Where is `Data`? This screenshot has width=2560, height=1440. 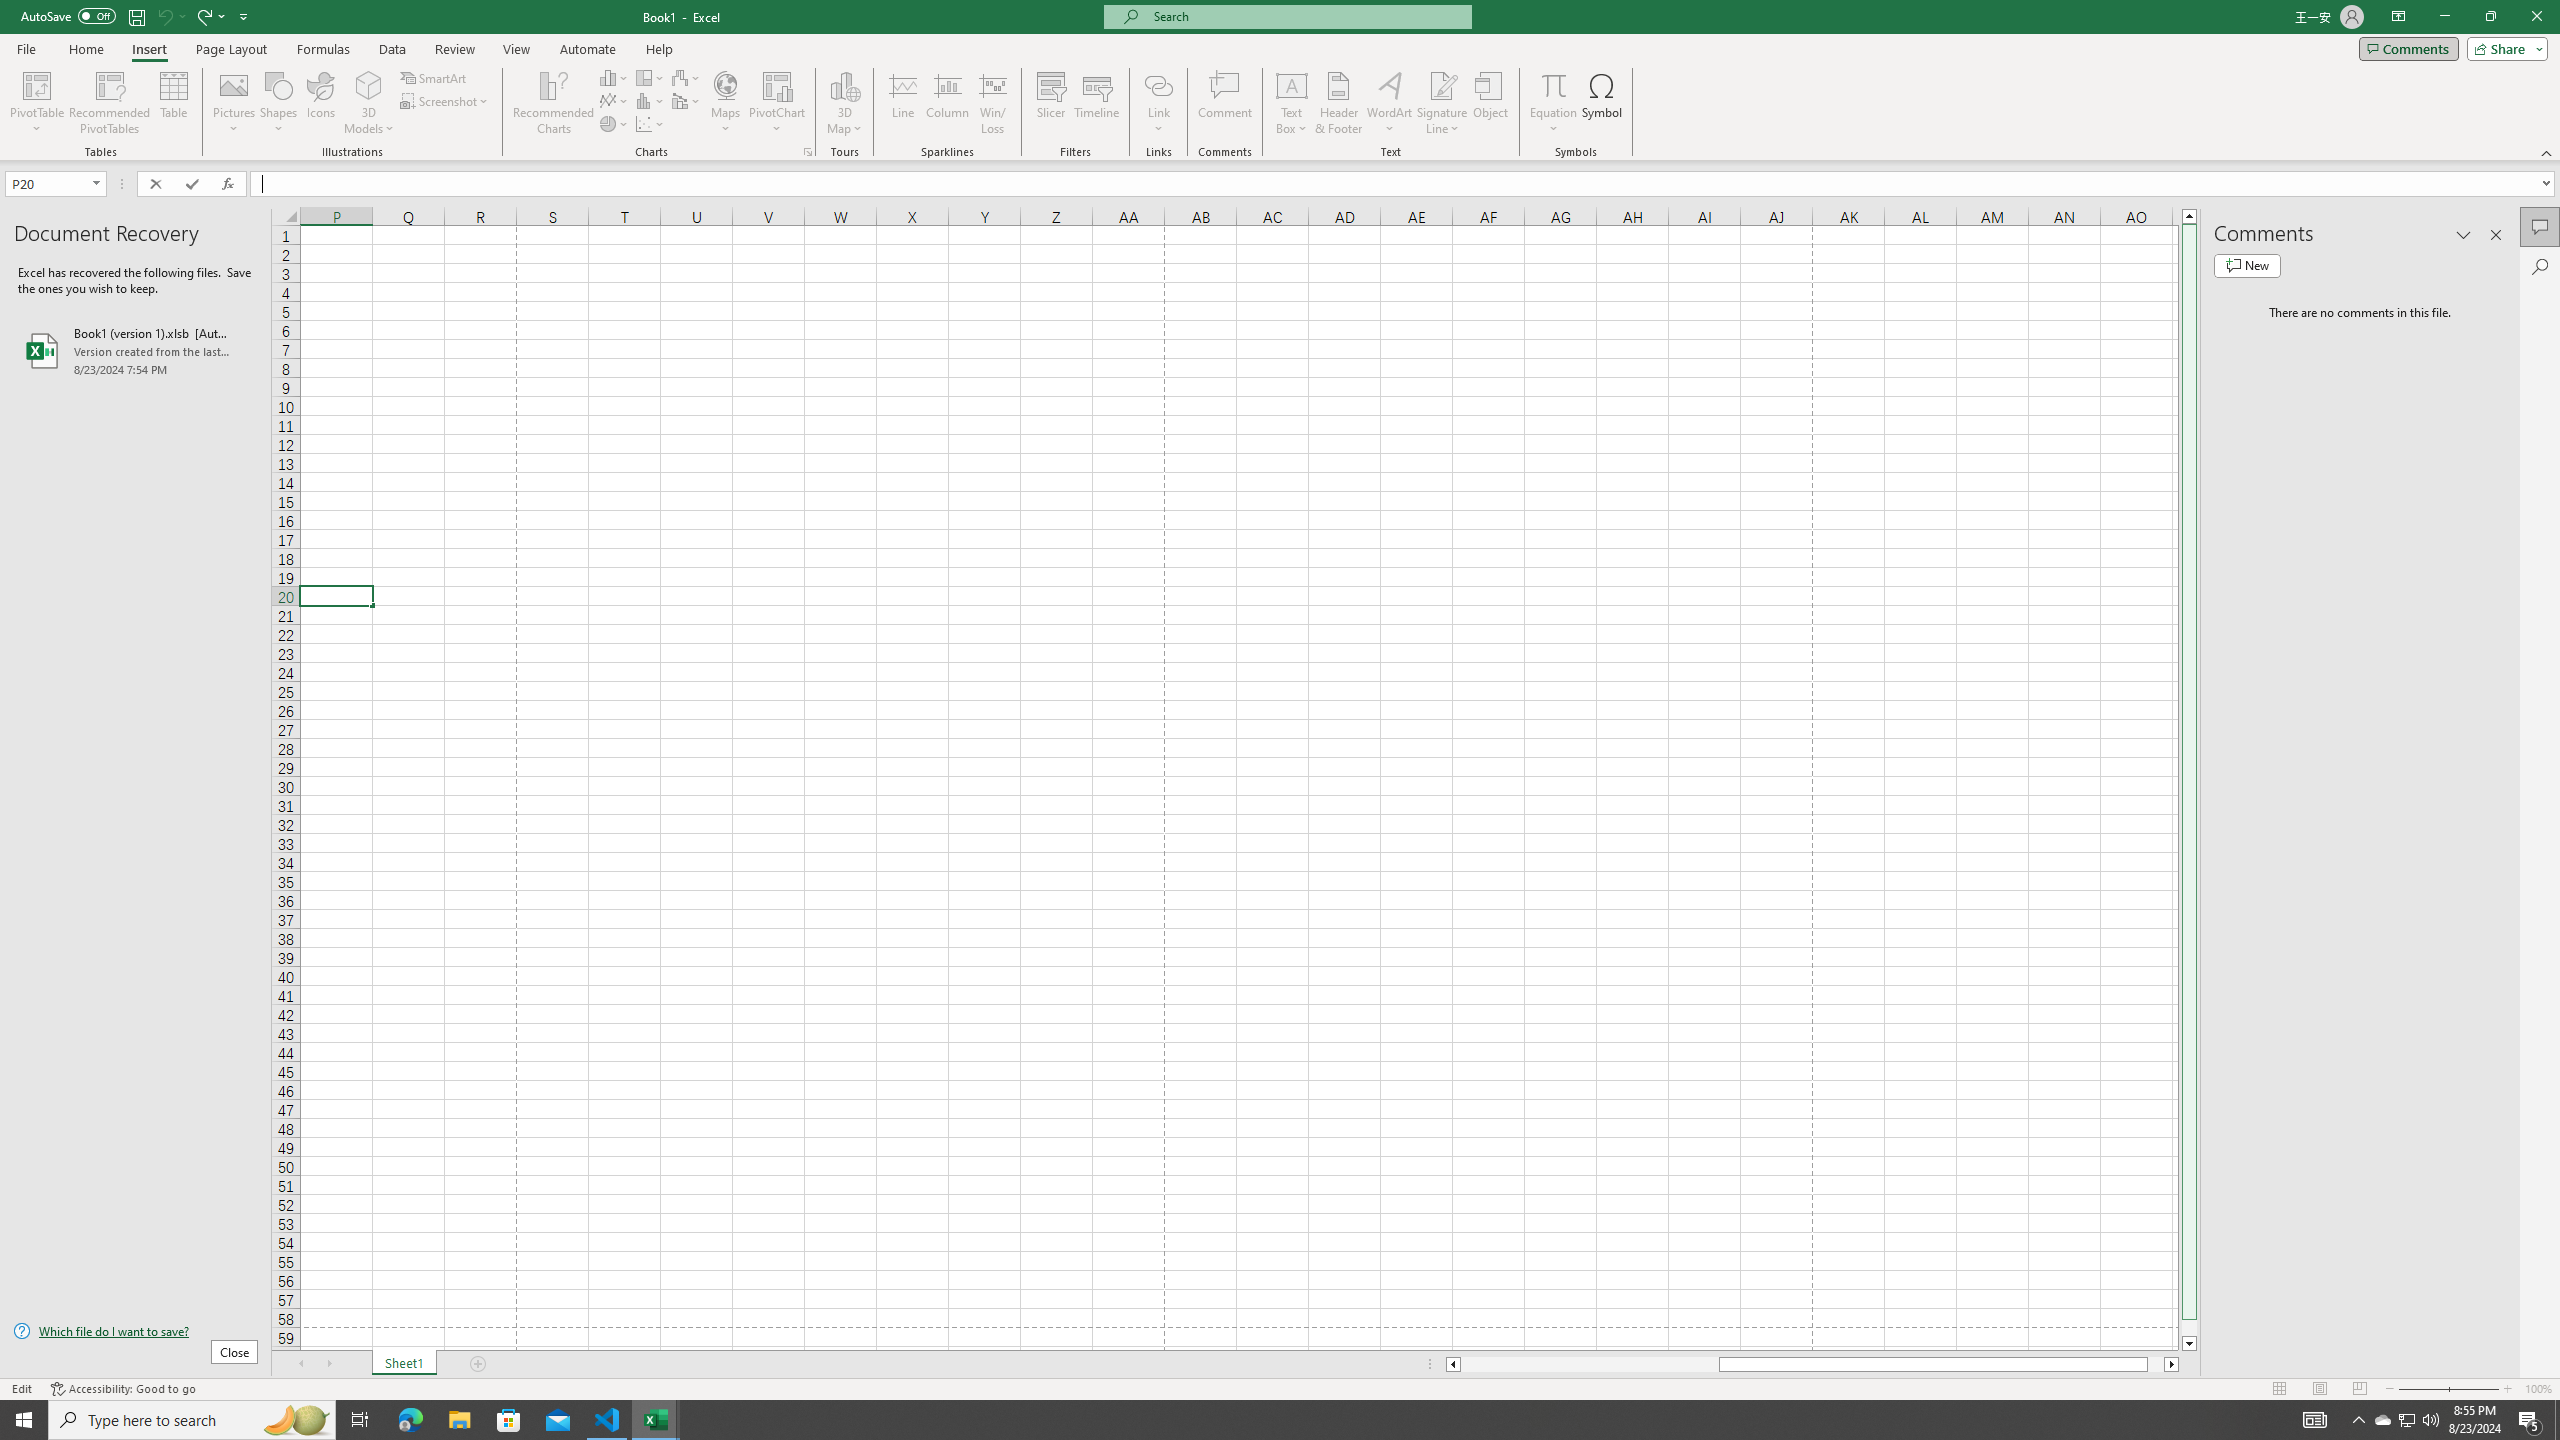 Data is located at coordinates (392, 49).